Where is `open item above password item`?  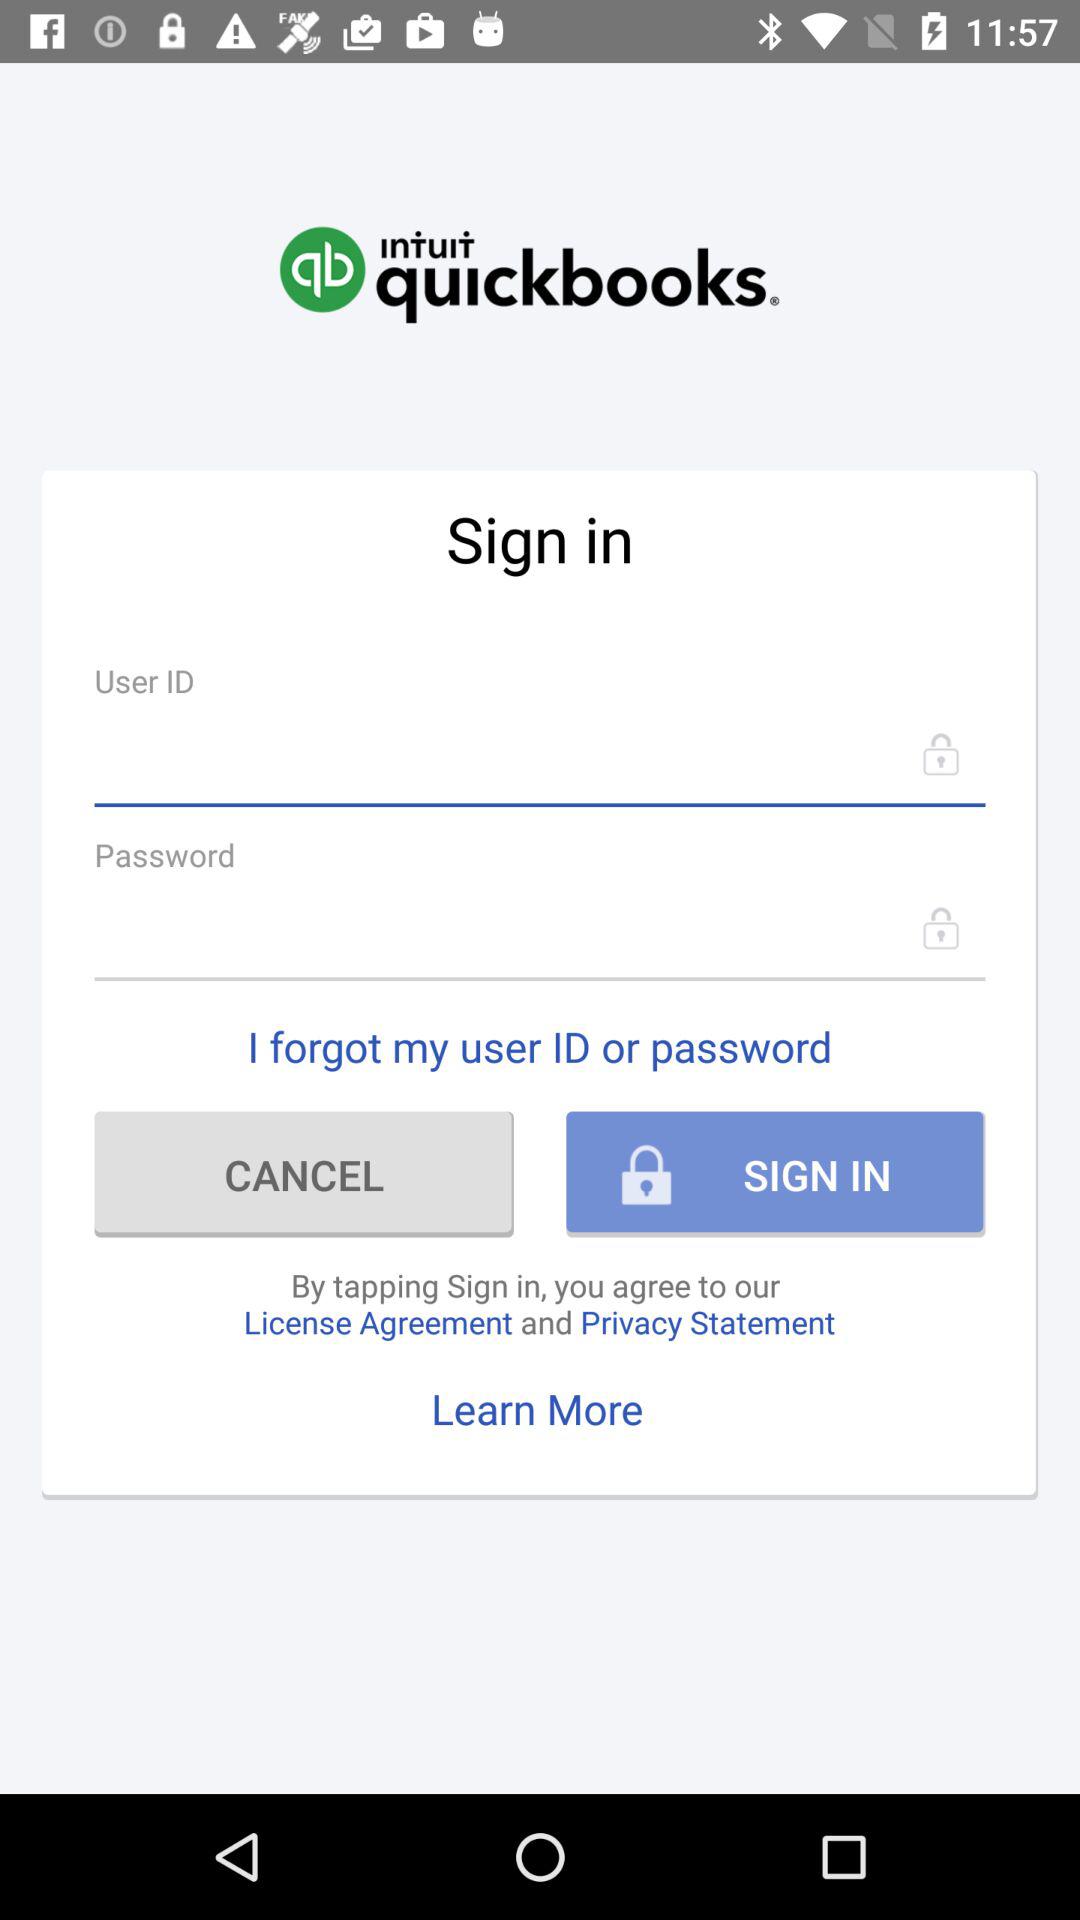 open item above password item is located at coordinates (540, 754).